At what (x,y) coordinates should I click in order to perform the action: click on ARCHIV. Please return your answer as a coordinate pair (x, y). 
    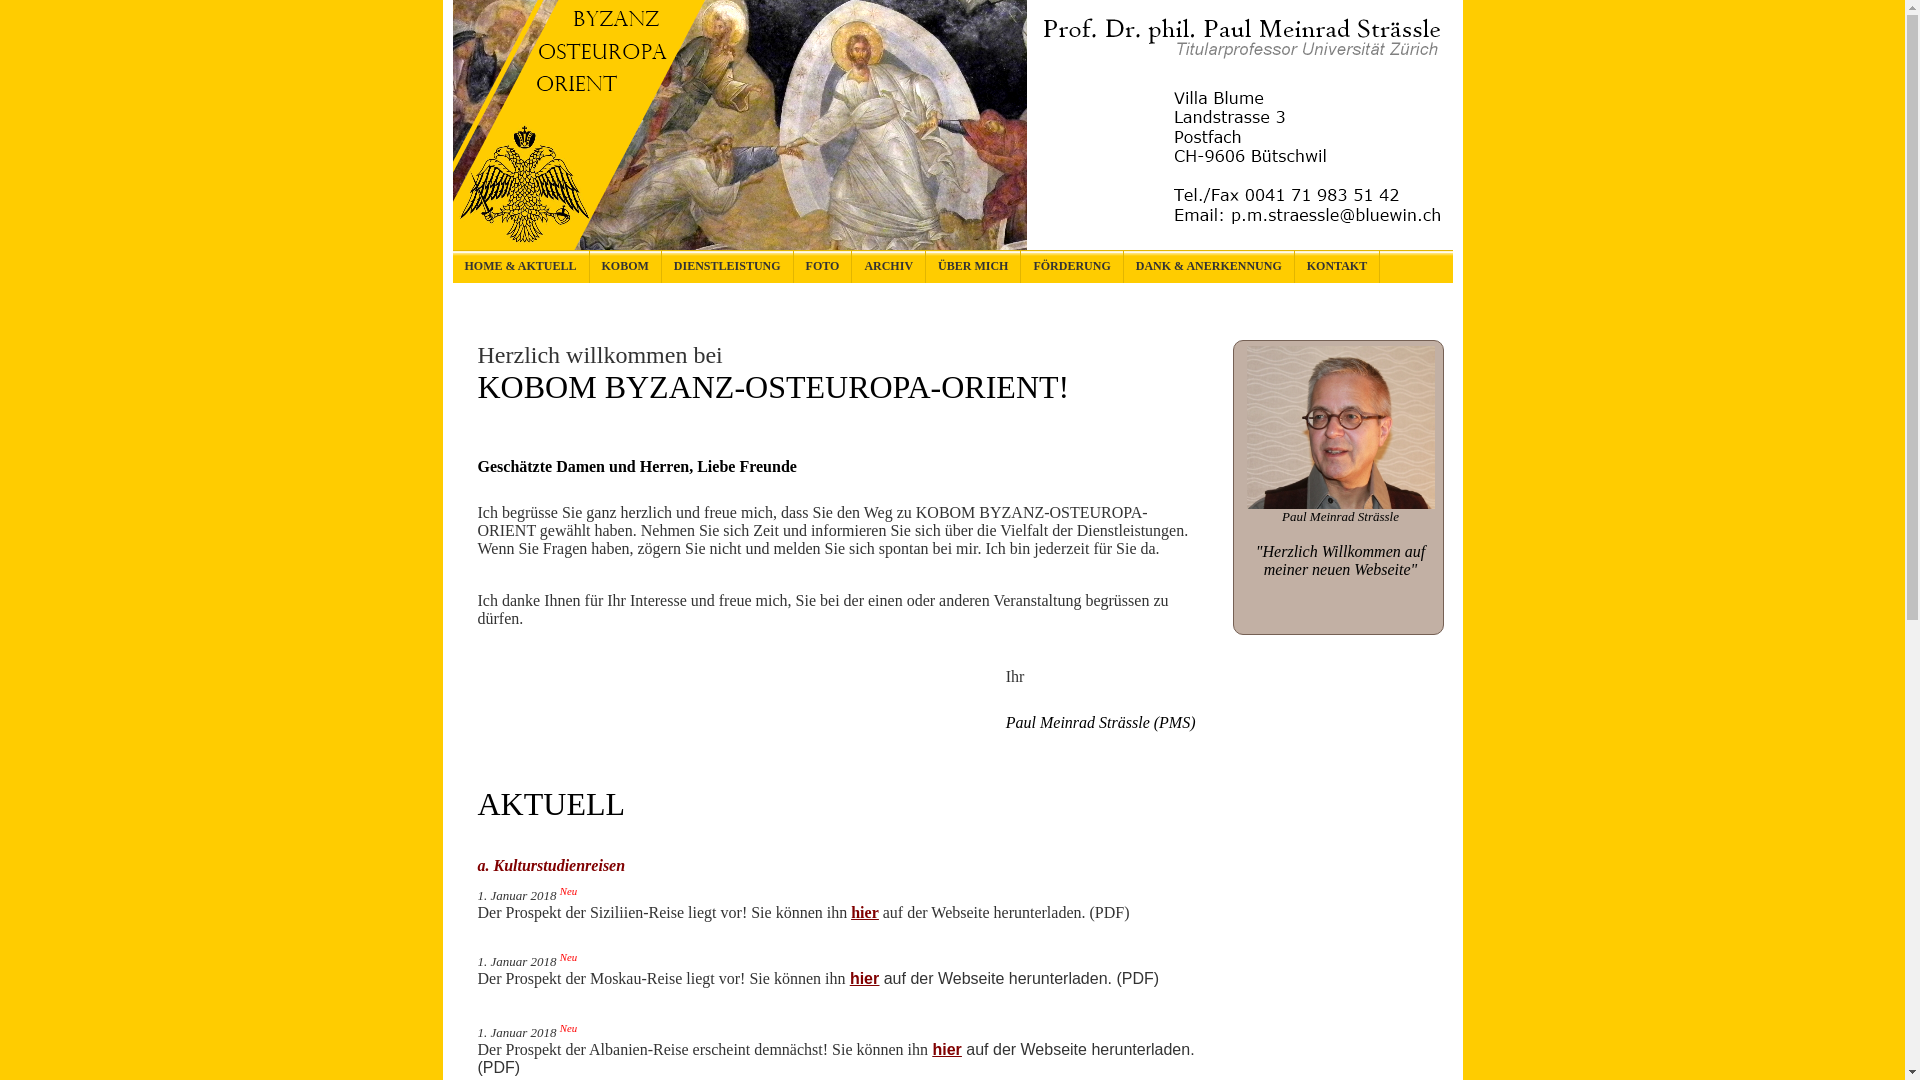
    Looking at the image, I should click on (889, 266).